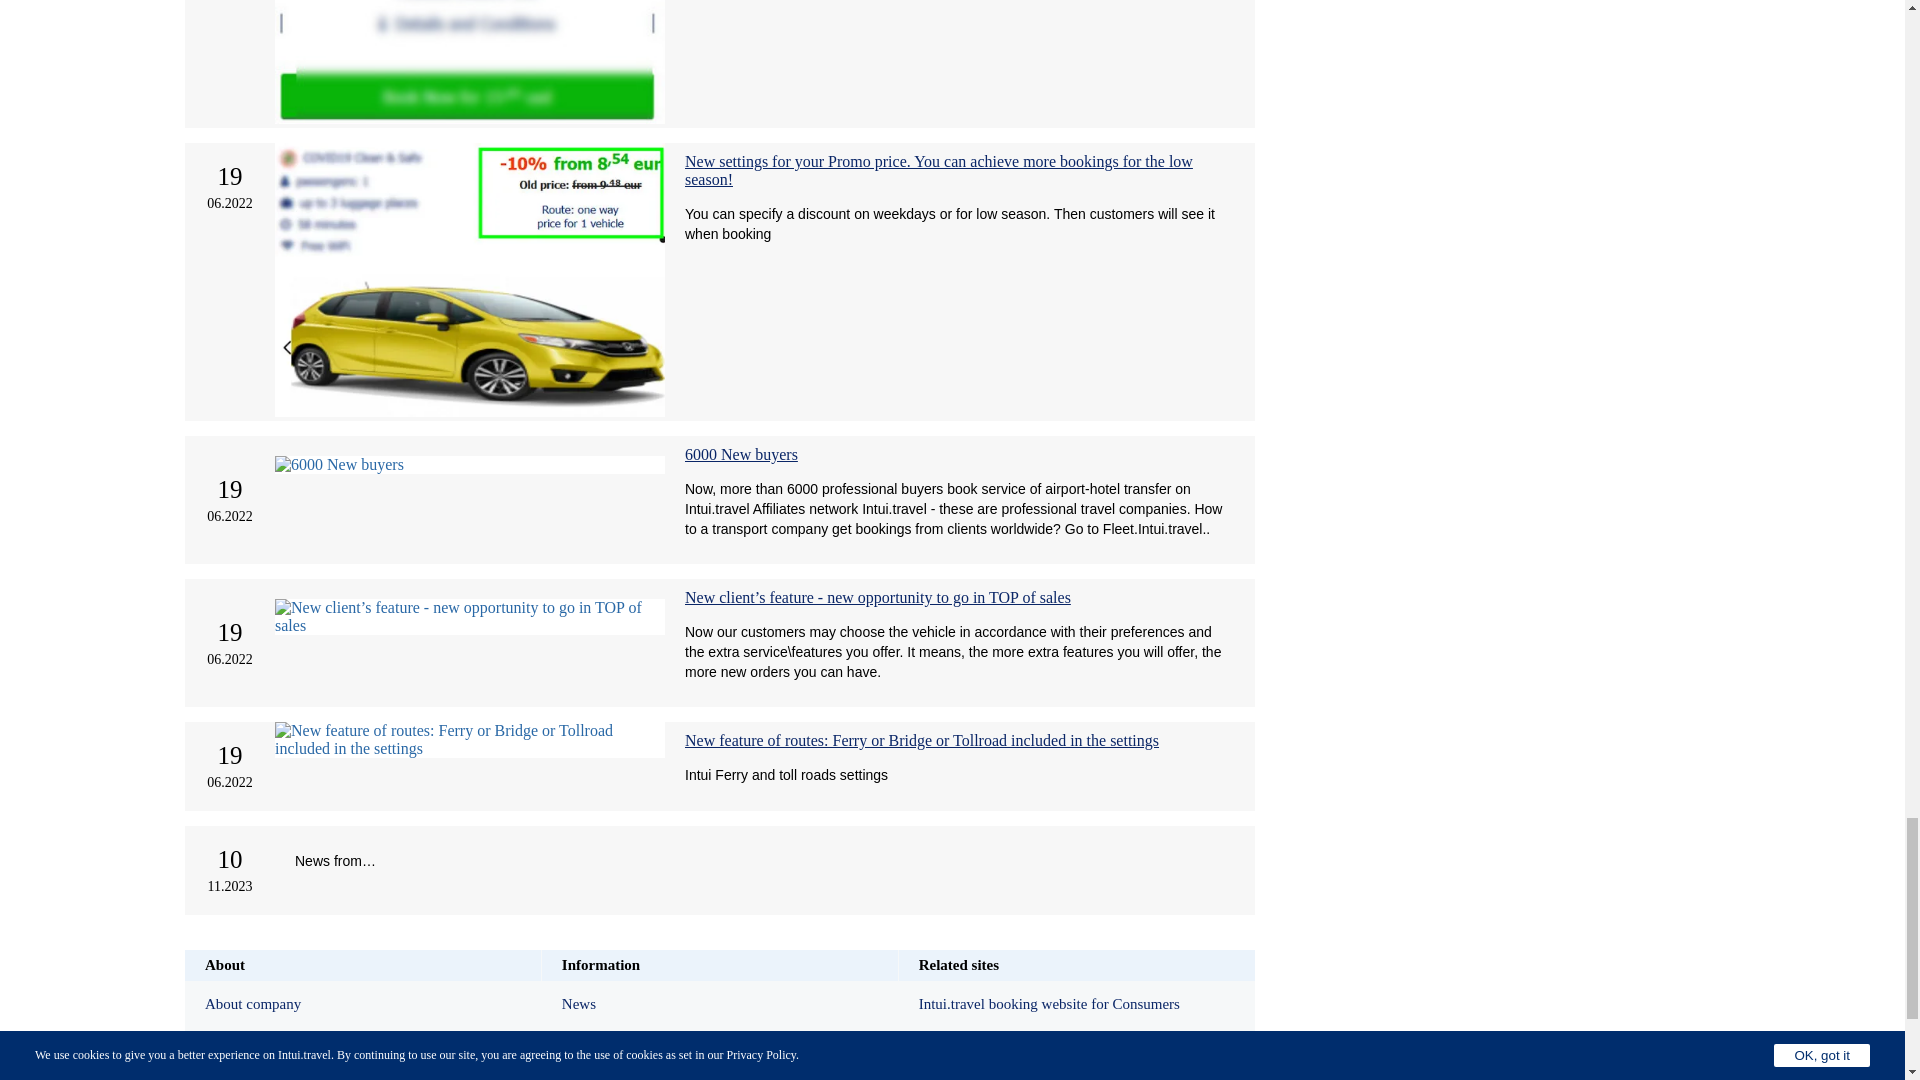 This screenshot has height=1080, width=1920. Describe the element at coordinates (742, 454) in the screenshot. I see `6000 New buyers` at that location.